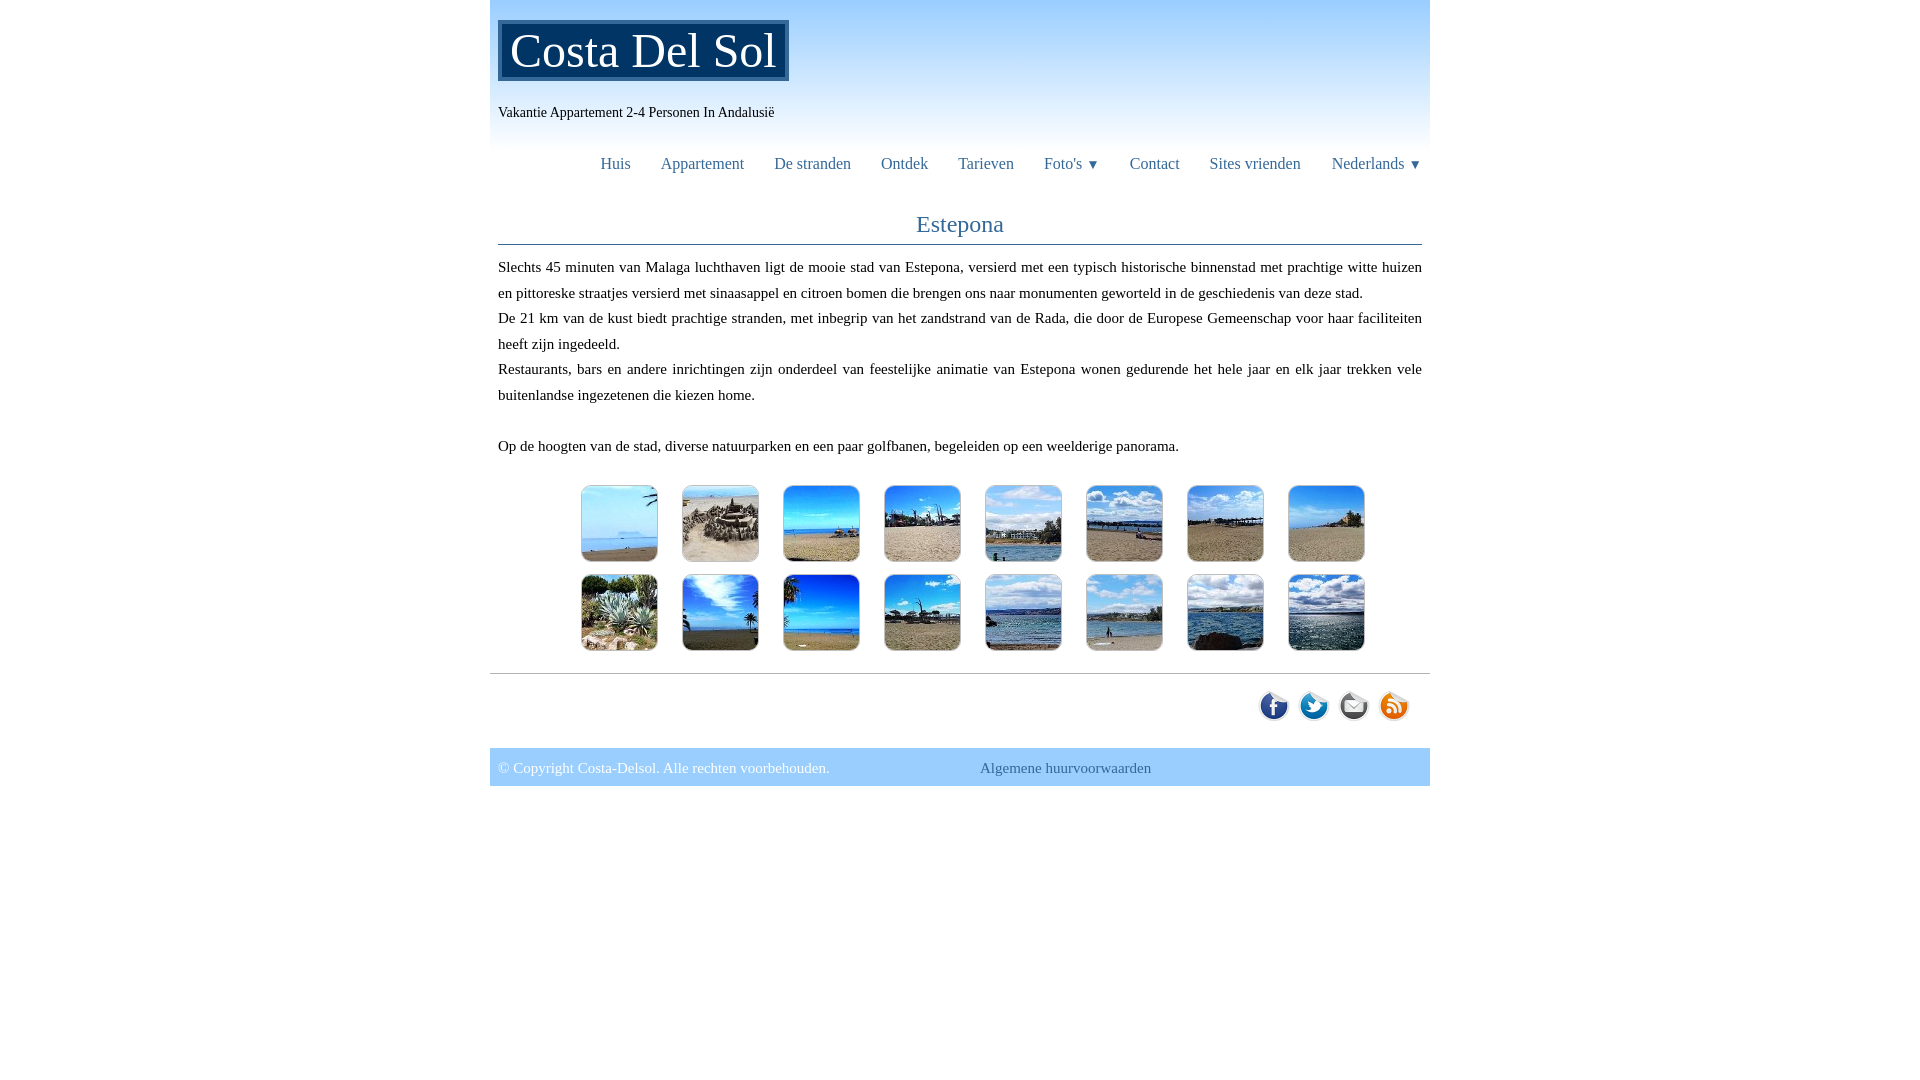  What do you see at coordinates (1256, 164) in the screenshot?
I see `Sites vrienden` at bounding box center [1256, 164].